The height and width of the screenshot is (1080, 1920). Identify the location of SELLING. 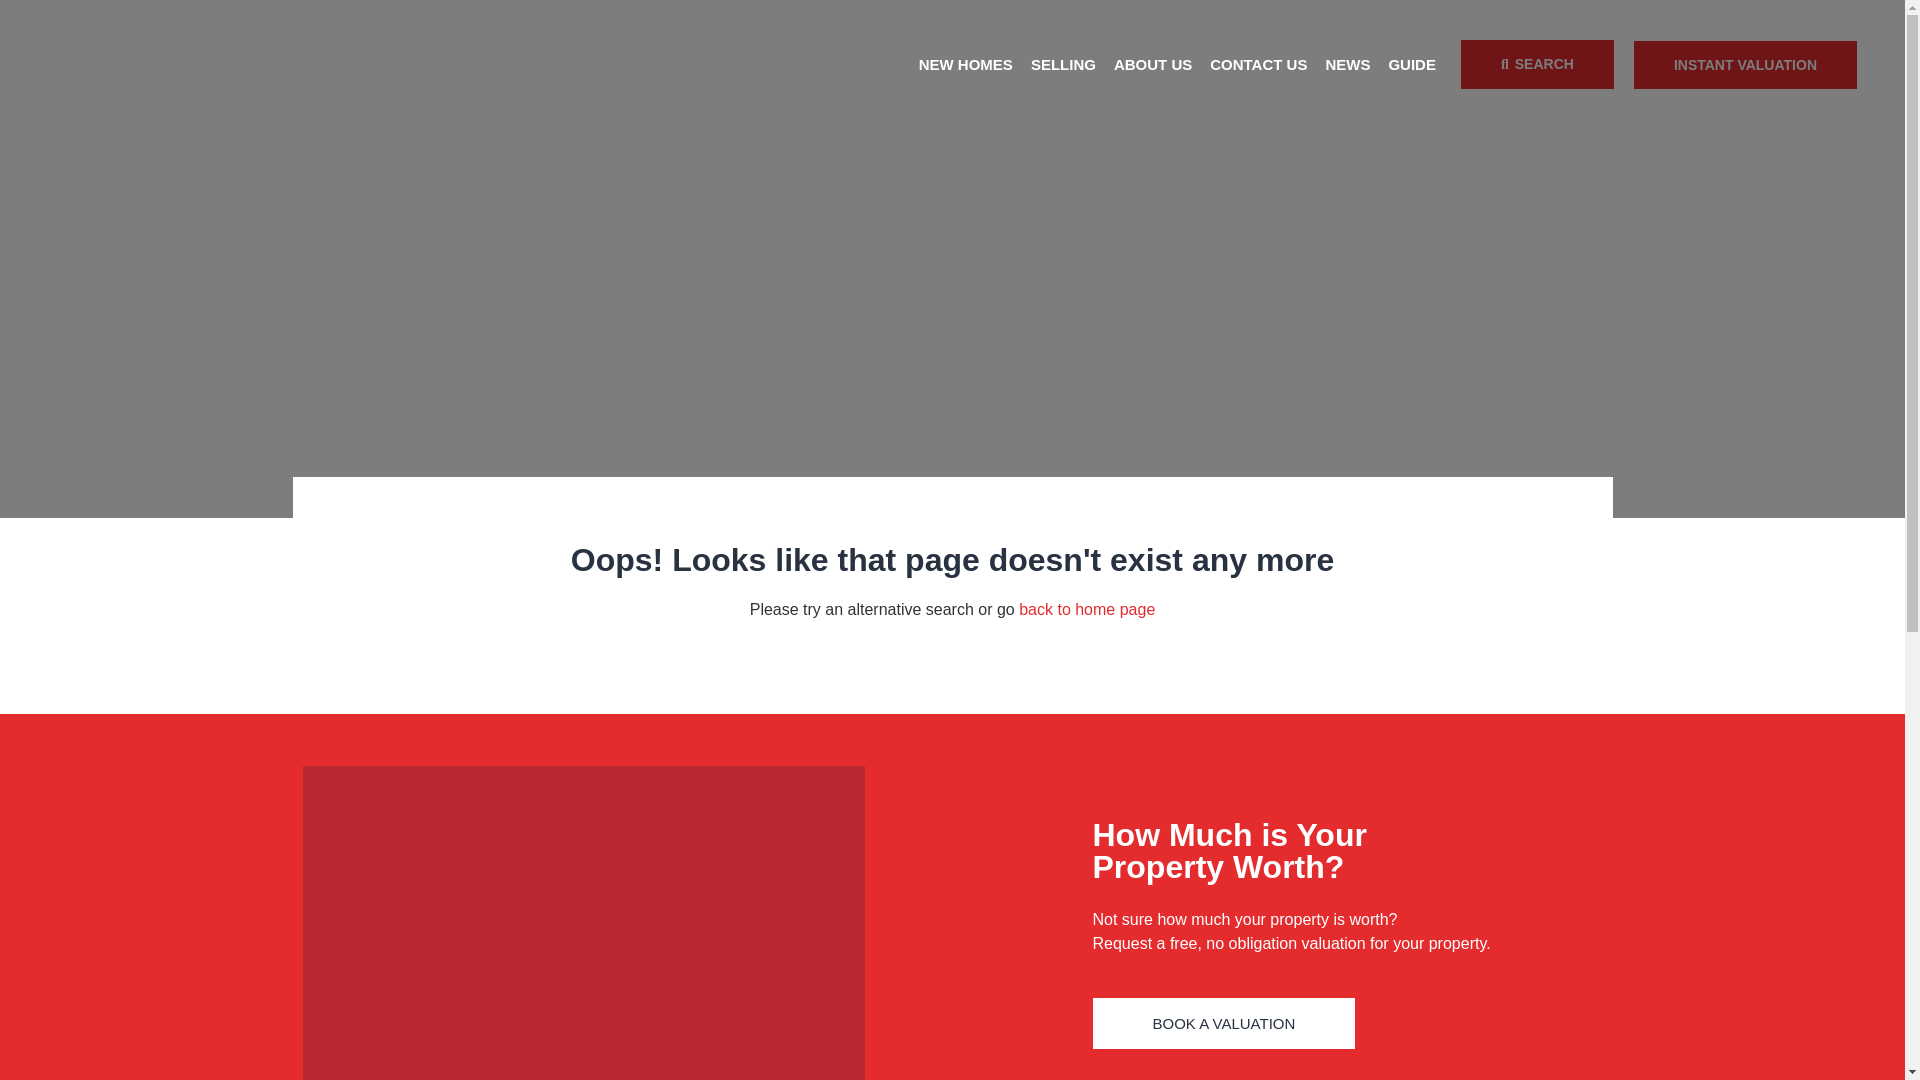
(1062, 64).